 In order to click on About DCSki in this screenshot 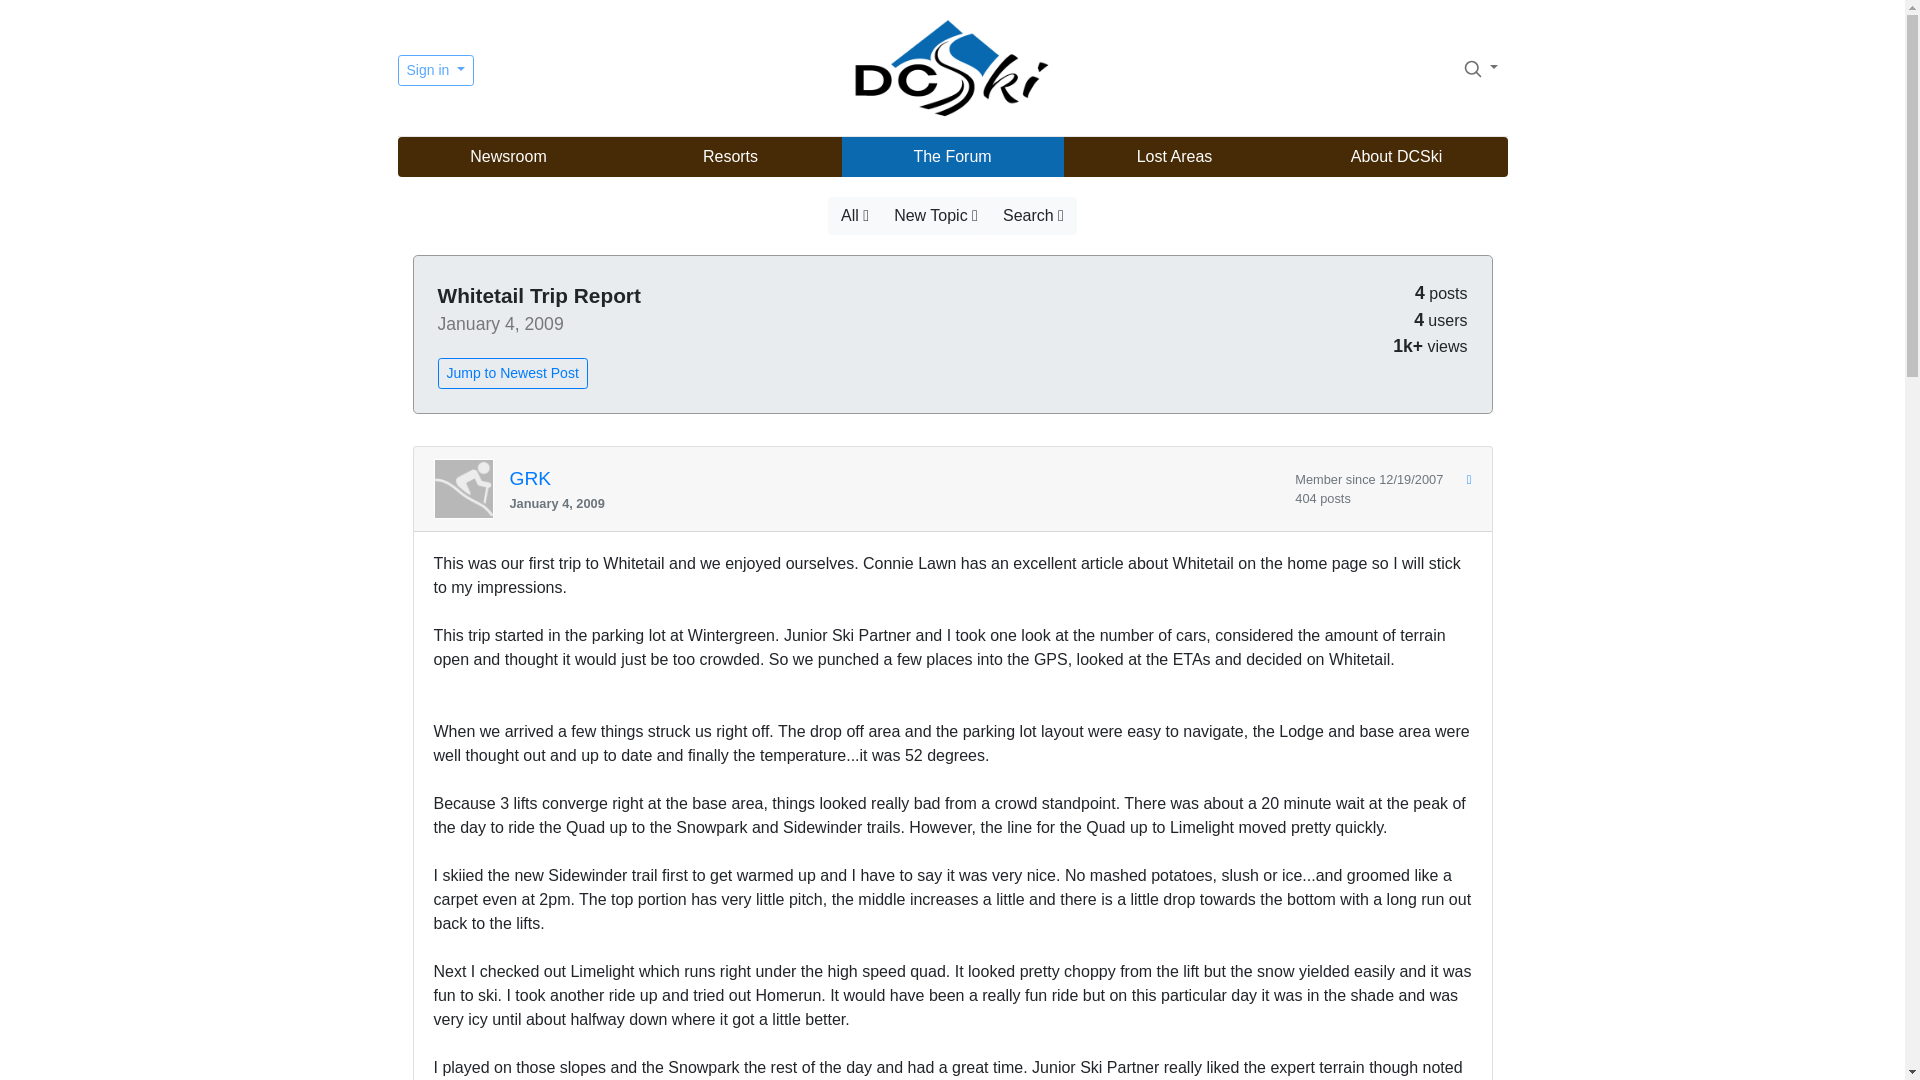, I will do `click(1396, 157)`.